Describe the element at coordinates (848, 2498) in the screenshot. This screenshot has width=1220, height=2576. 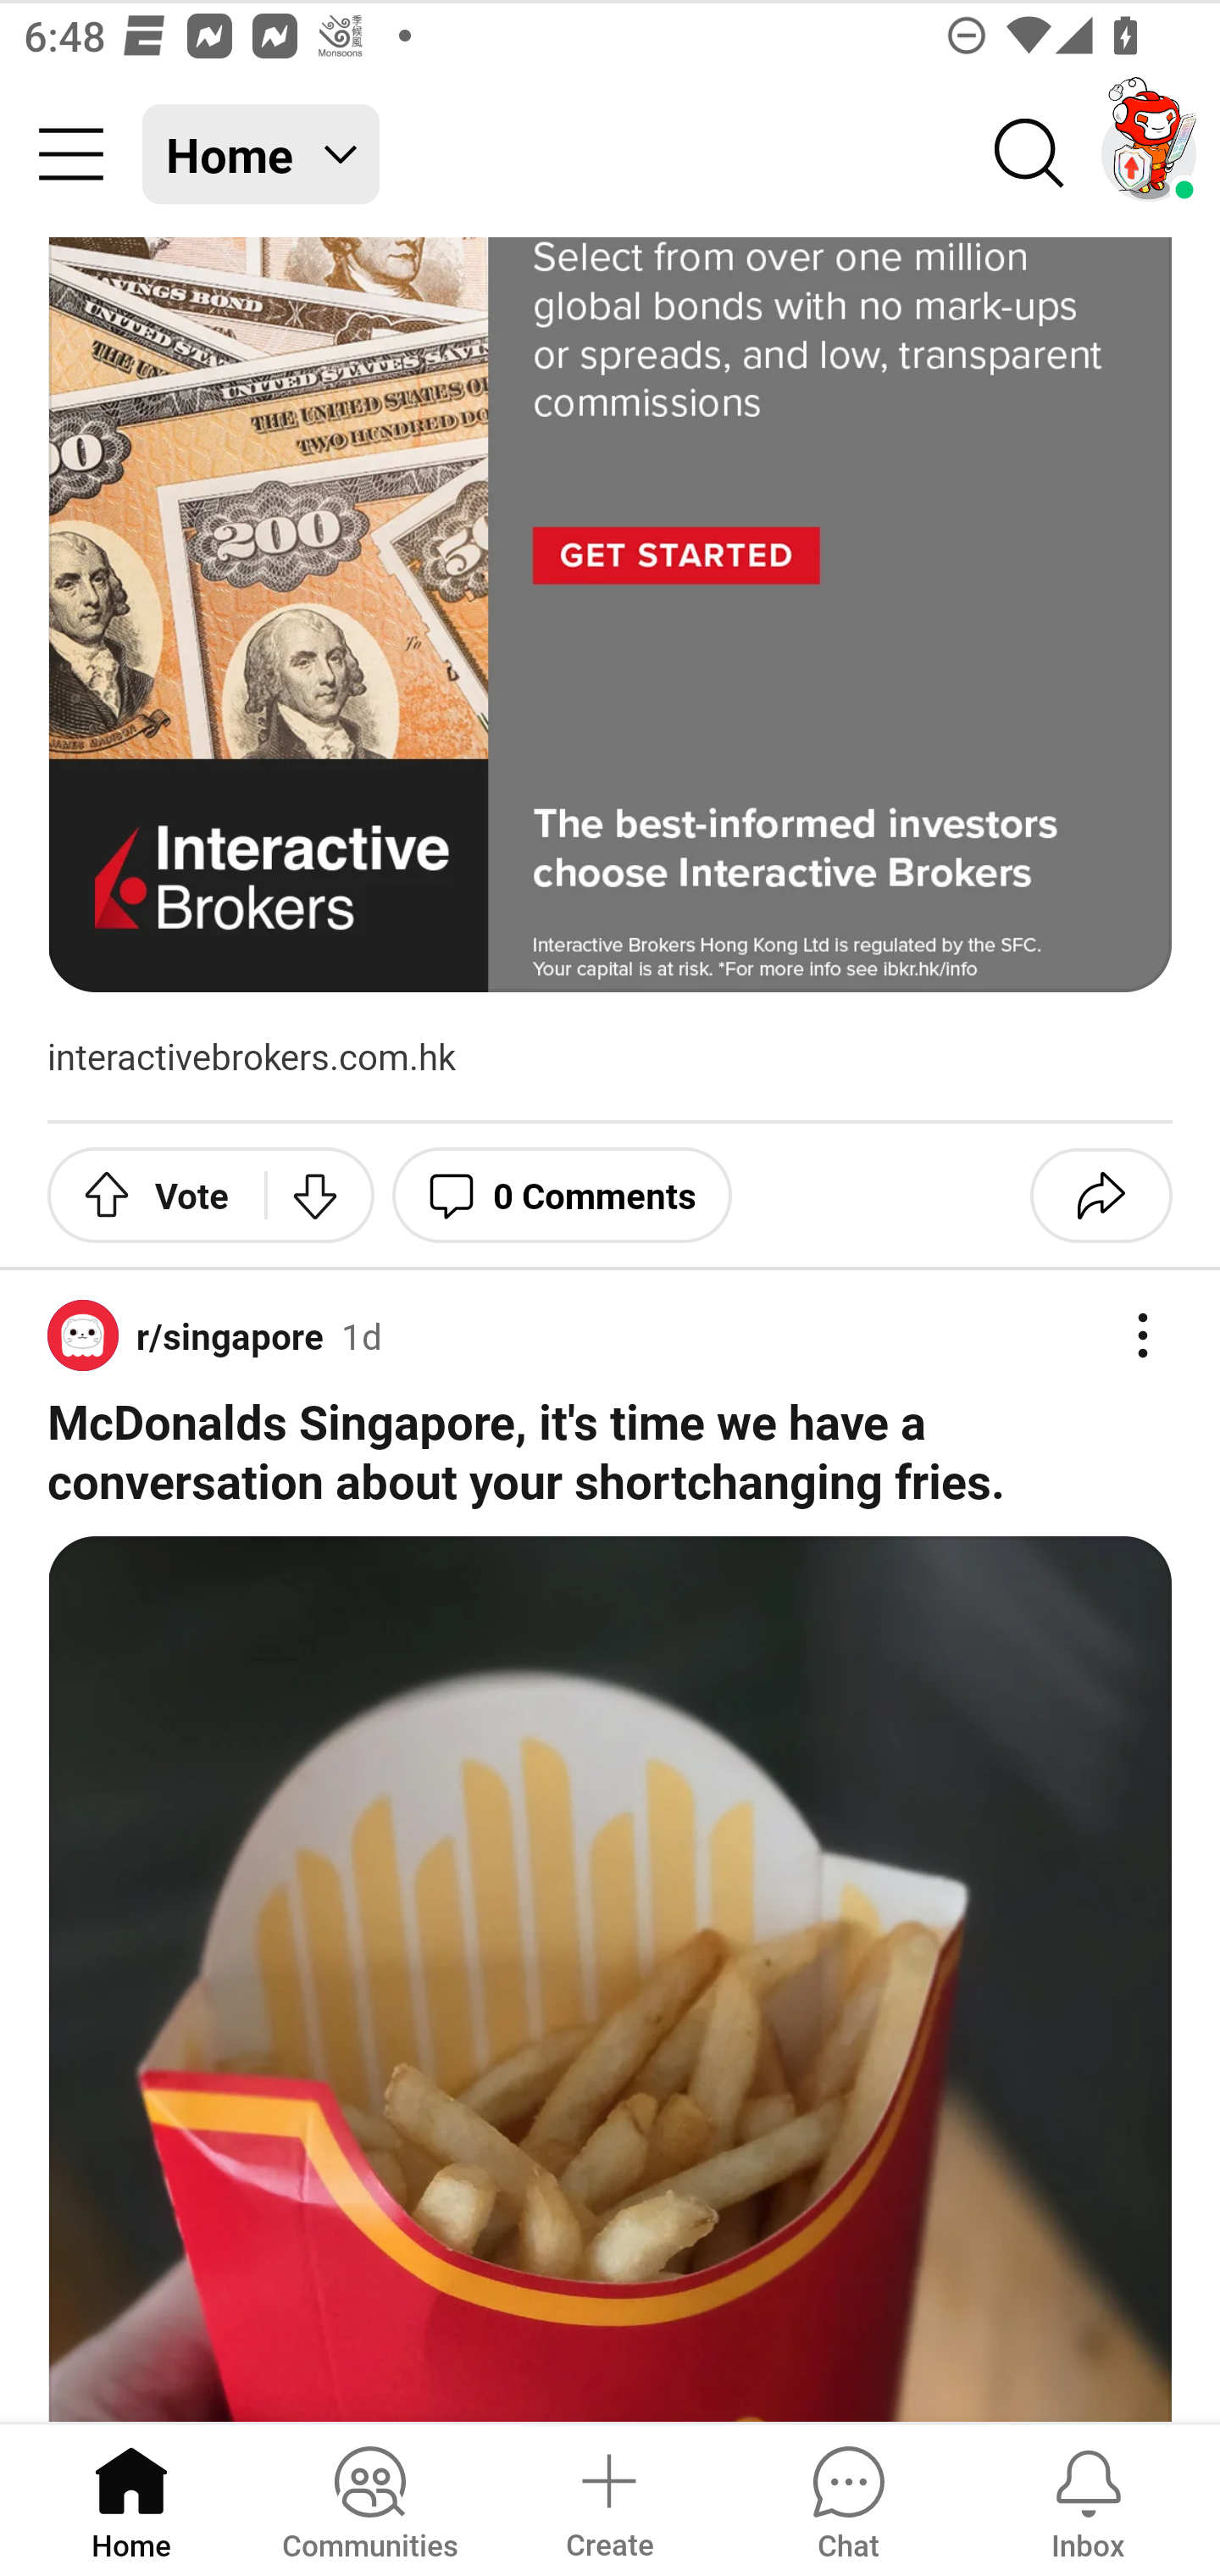
I see `Chat` at that location.